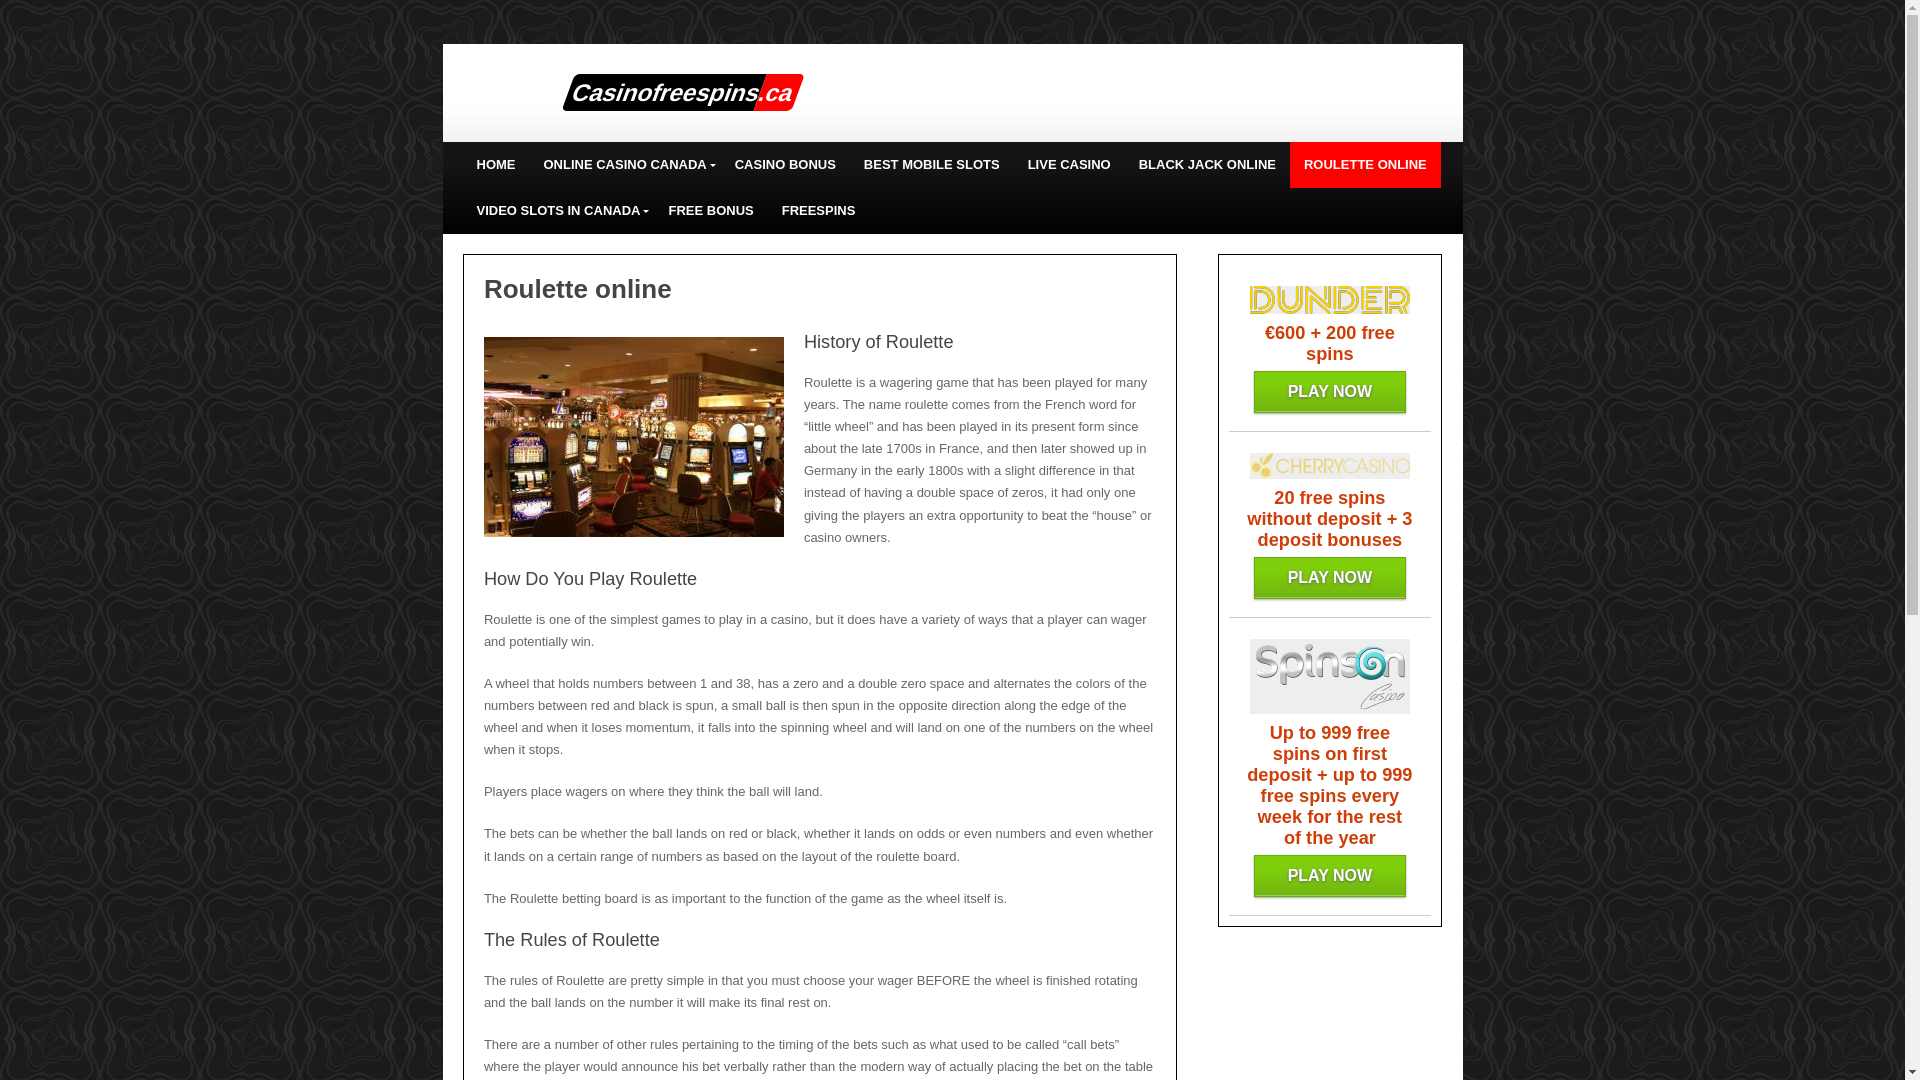  I want to click on CASINO BONUS, so click(786, 164).